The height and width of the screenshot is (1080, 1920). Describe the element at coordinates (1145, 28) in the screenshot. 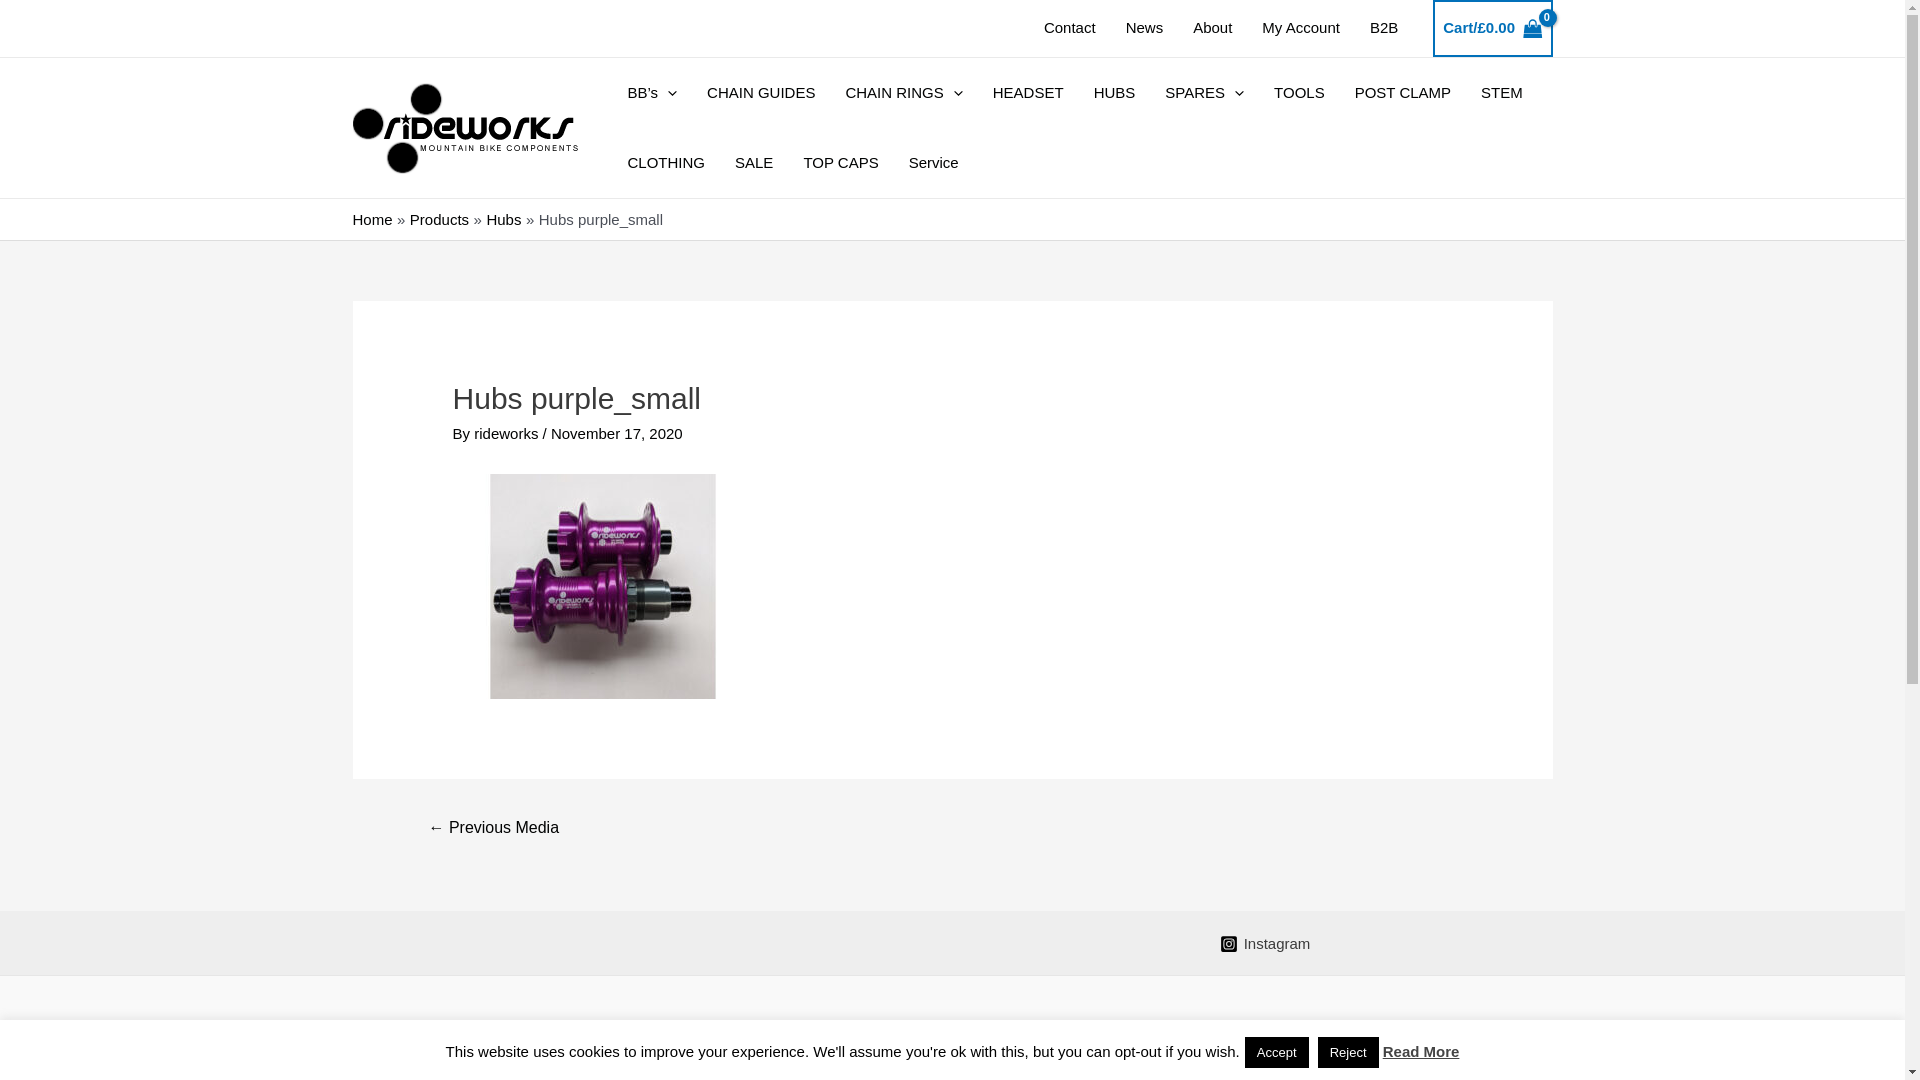

I see `News` at that location.